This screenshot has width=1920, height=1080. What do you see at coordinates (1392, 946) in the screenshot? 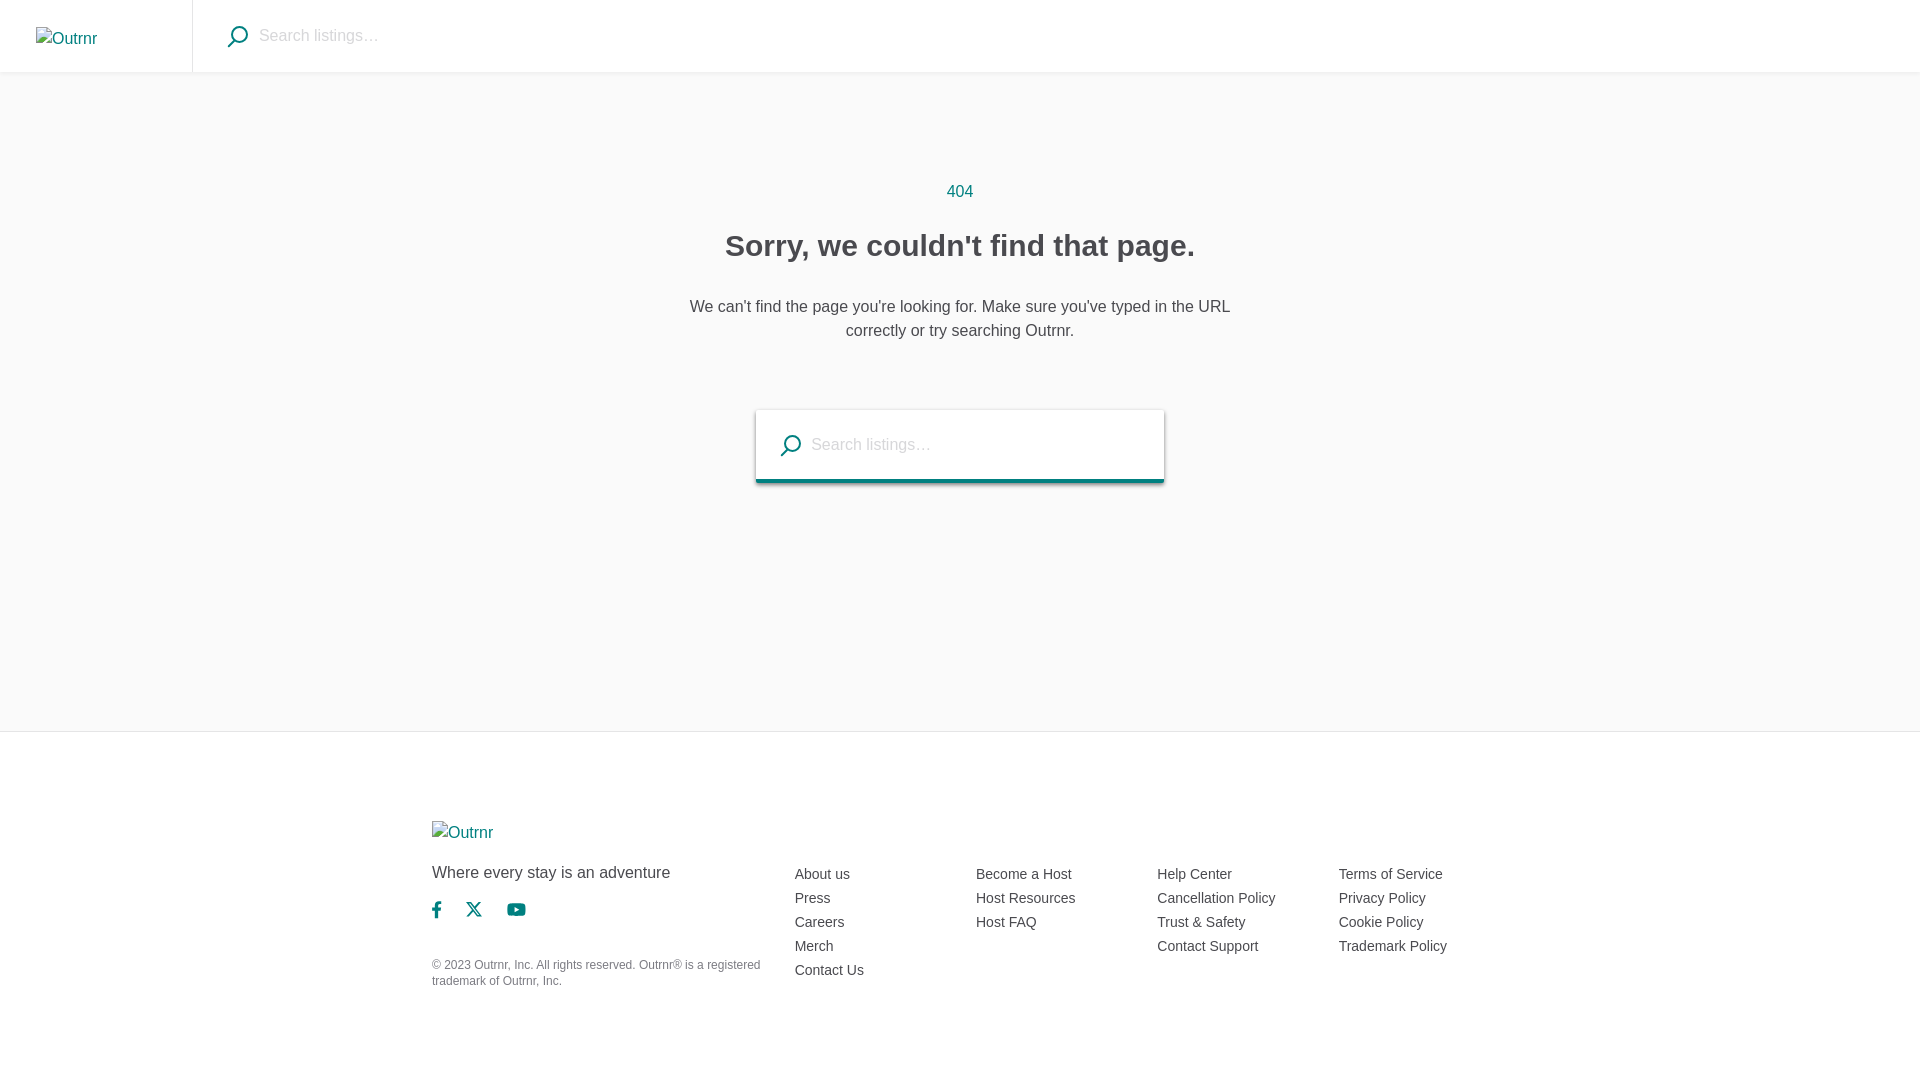
I see `Trademark Policy` at bounding box center [1392, 946].